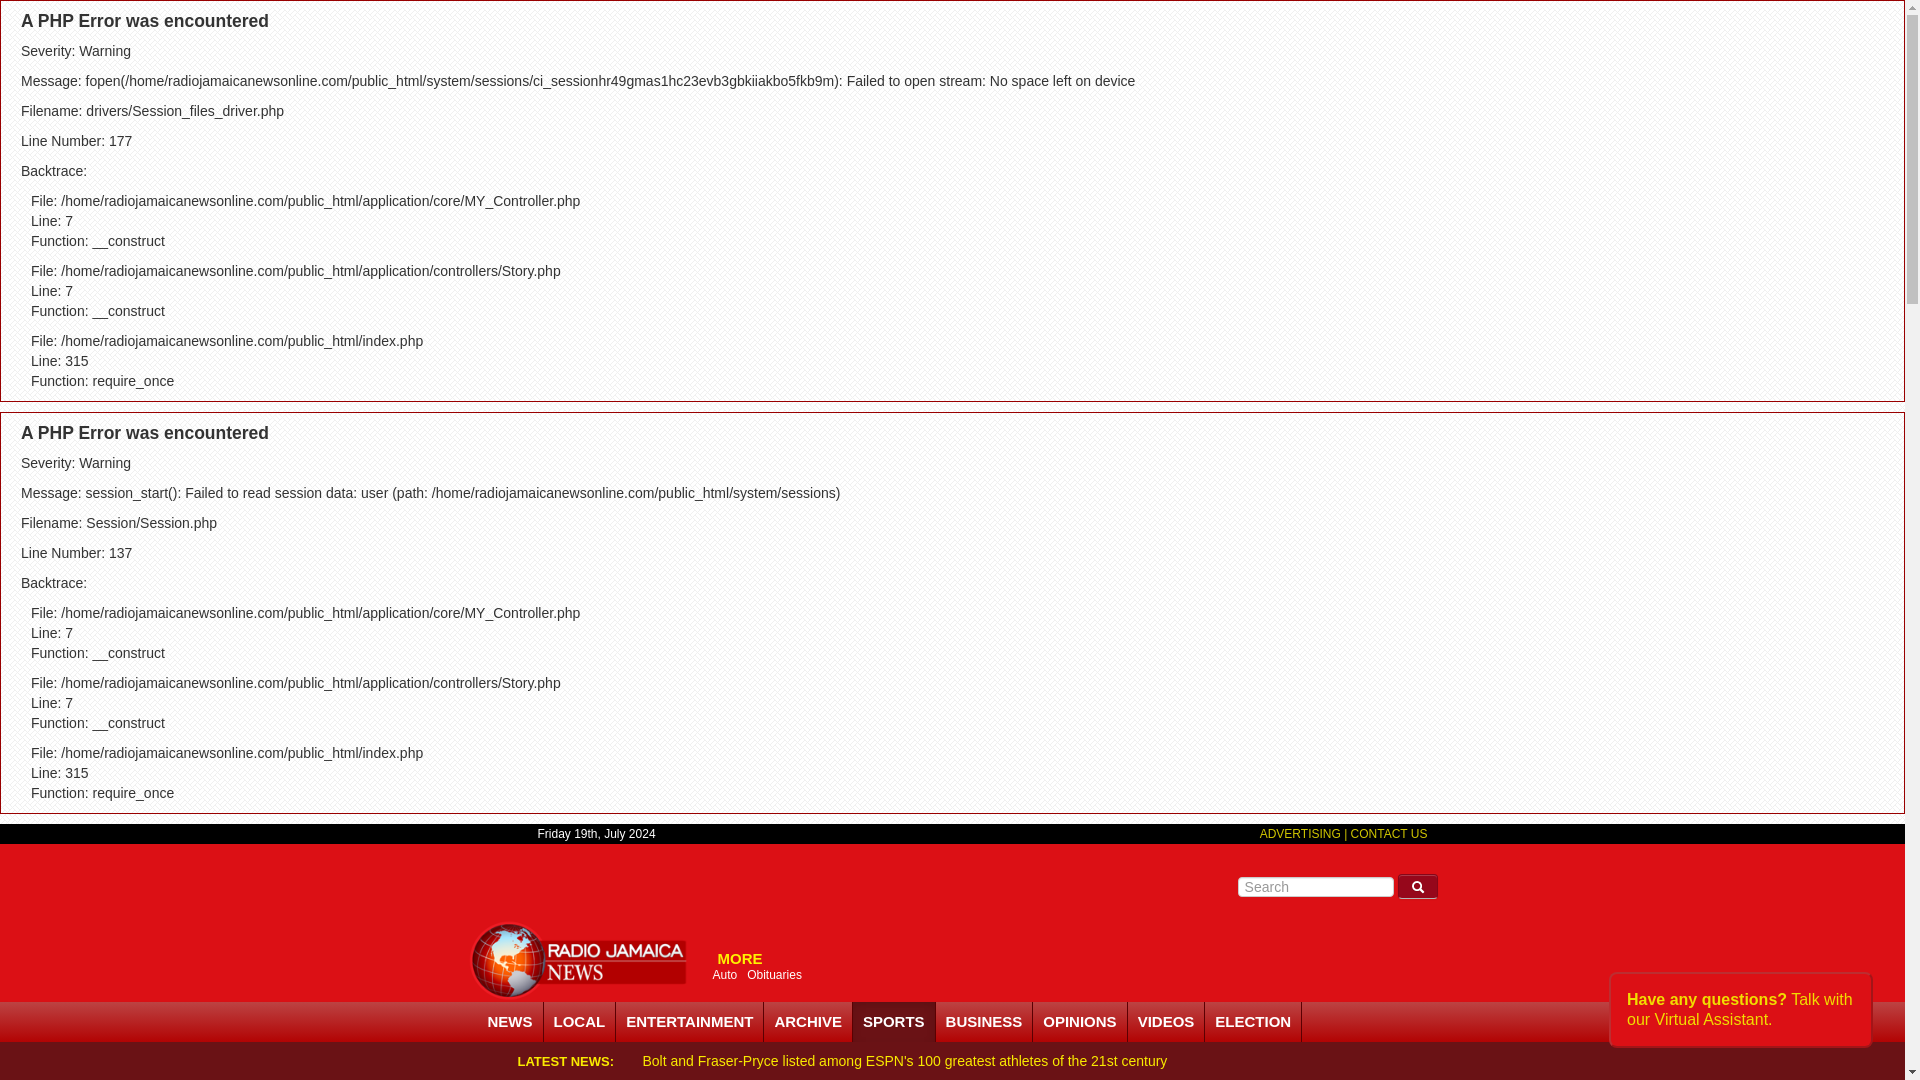 The height and width of the screenshot is (1080, 1920). What do you see at coordinates (724, 974) in the screenshot?
I see `Auto` at bounding box center [724, 974].